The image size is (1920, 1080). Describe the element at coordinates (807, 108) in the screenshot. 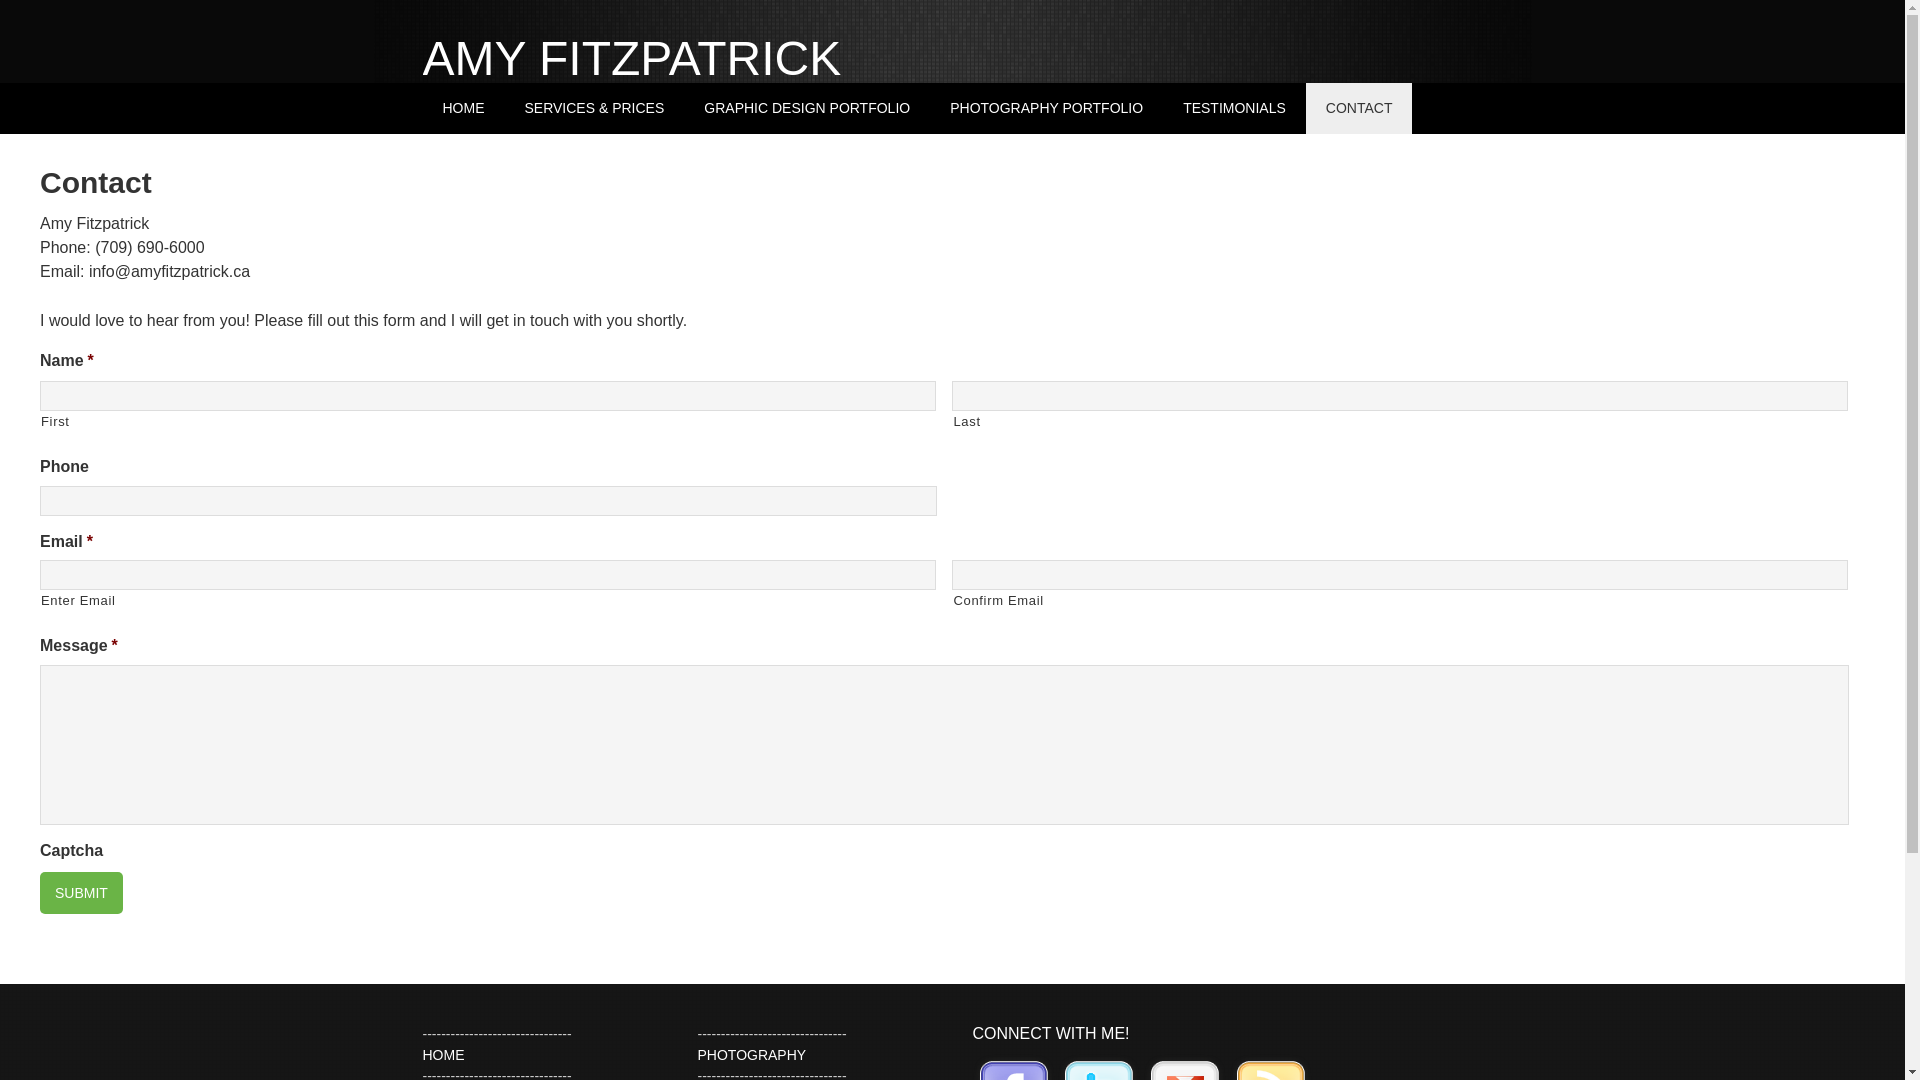

I see `GRAPHIC DESIGN PORTFOLIO` at that location.